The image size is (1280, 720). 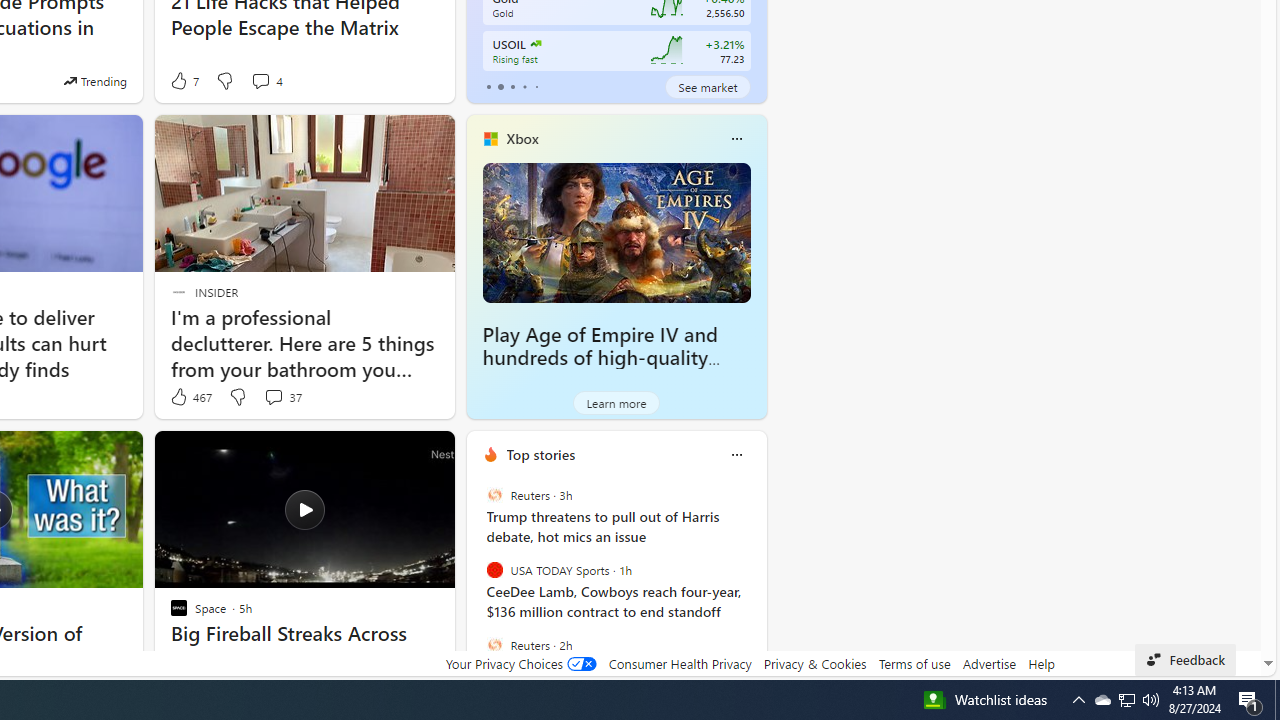 I want to click on Consumer Health Privacy, so click(x=680, y=663).